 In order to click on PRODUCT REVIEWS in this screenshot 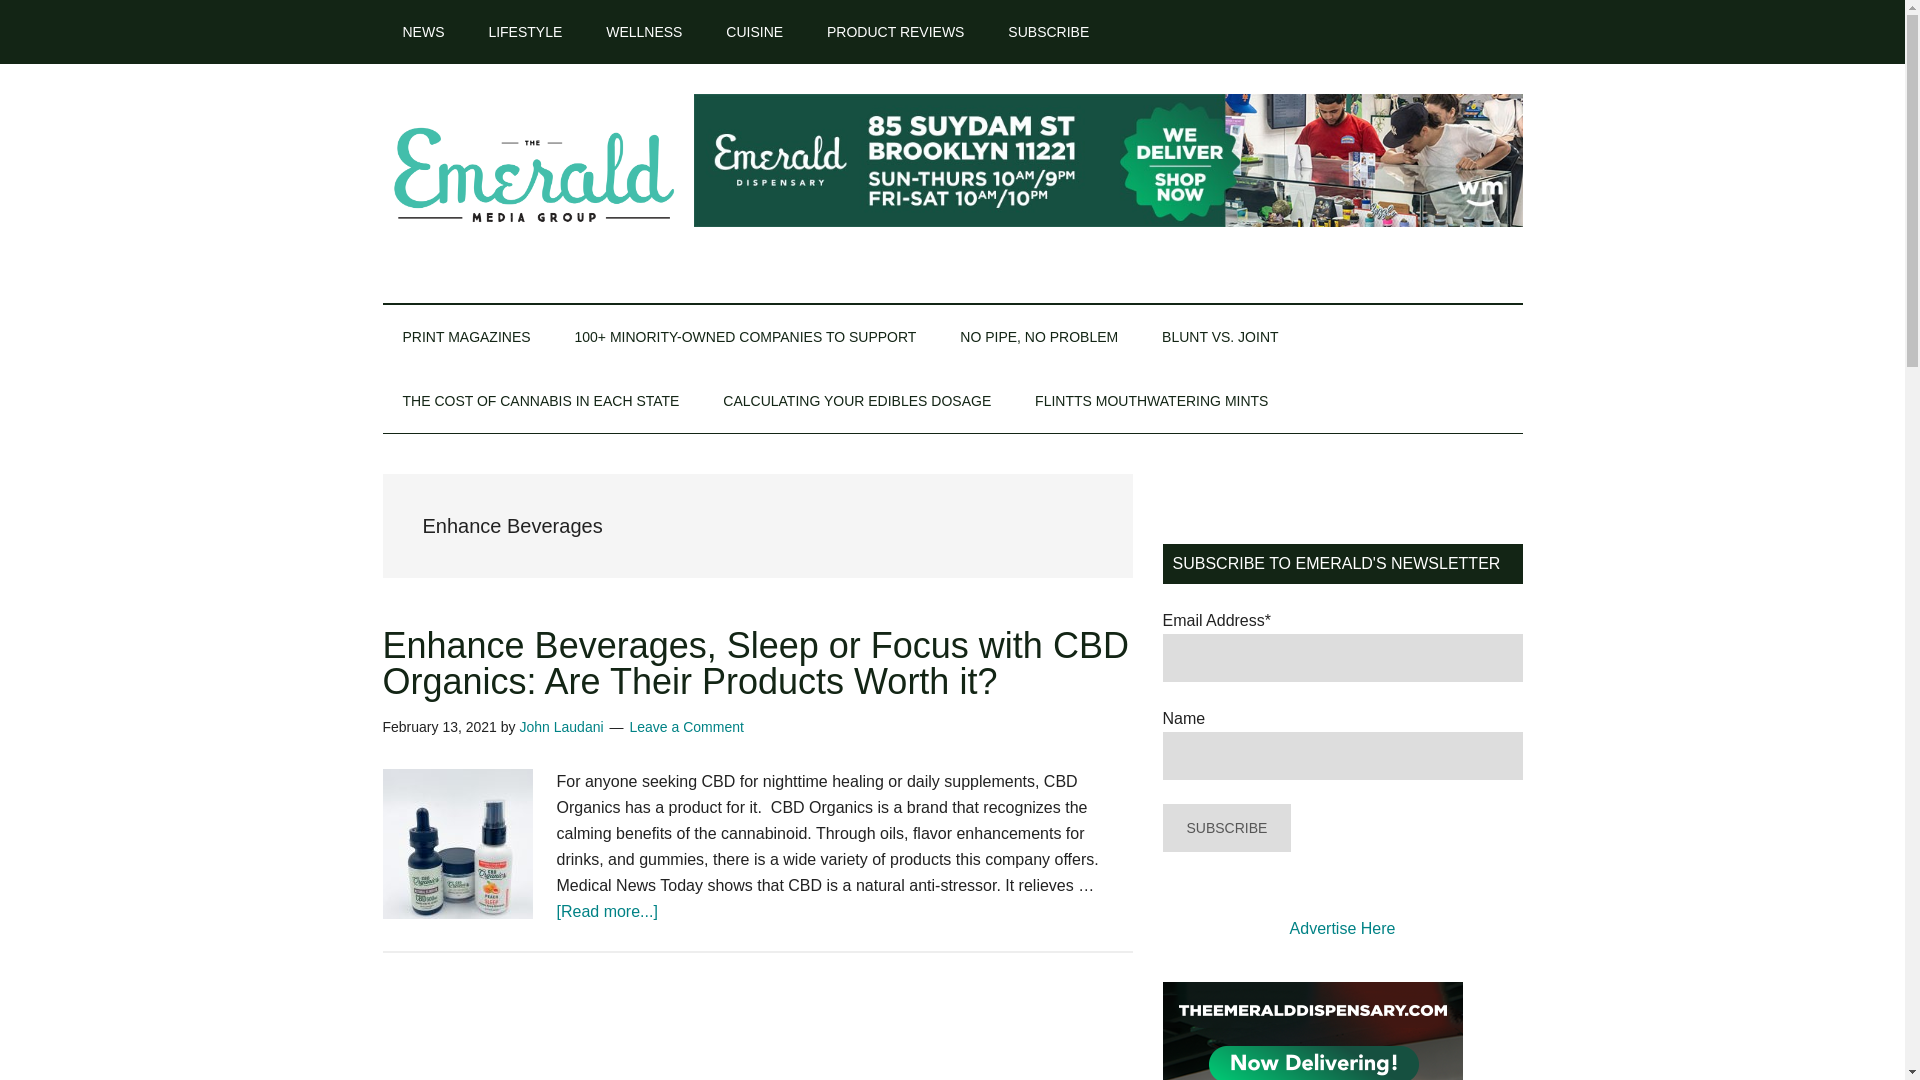, I will do `click(894, 32)`.